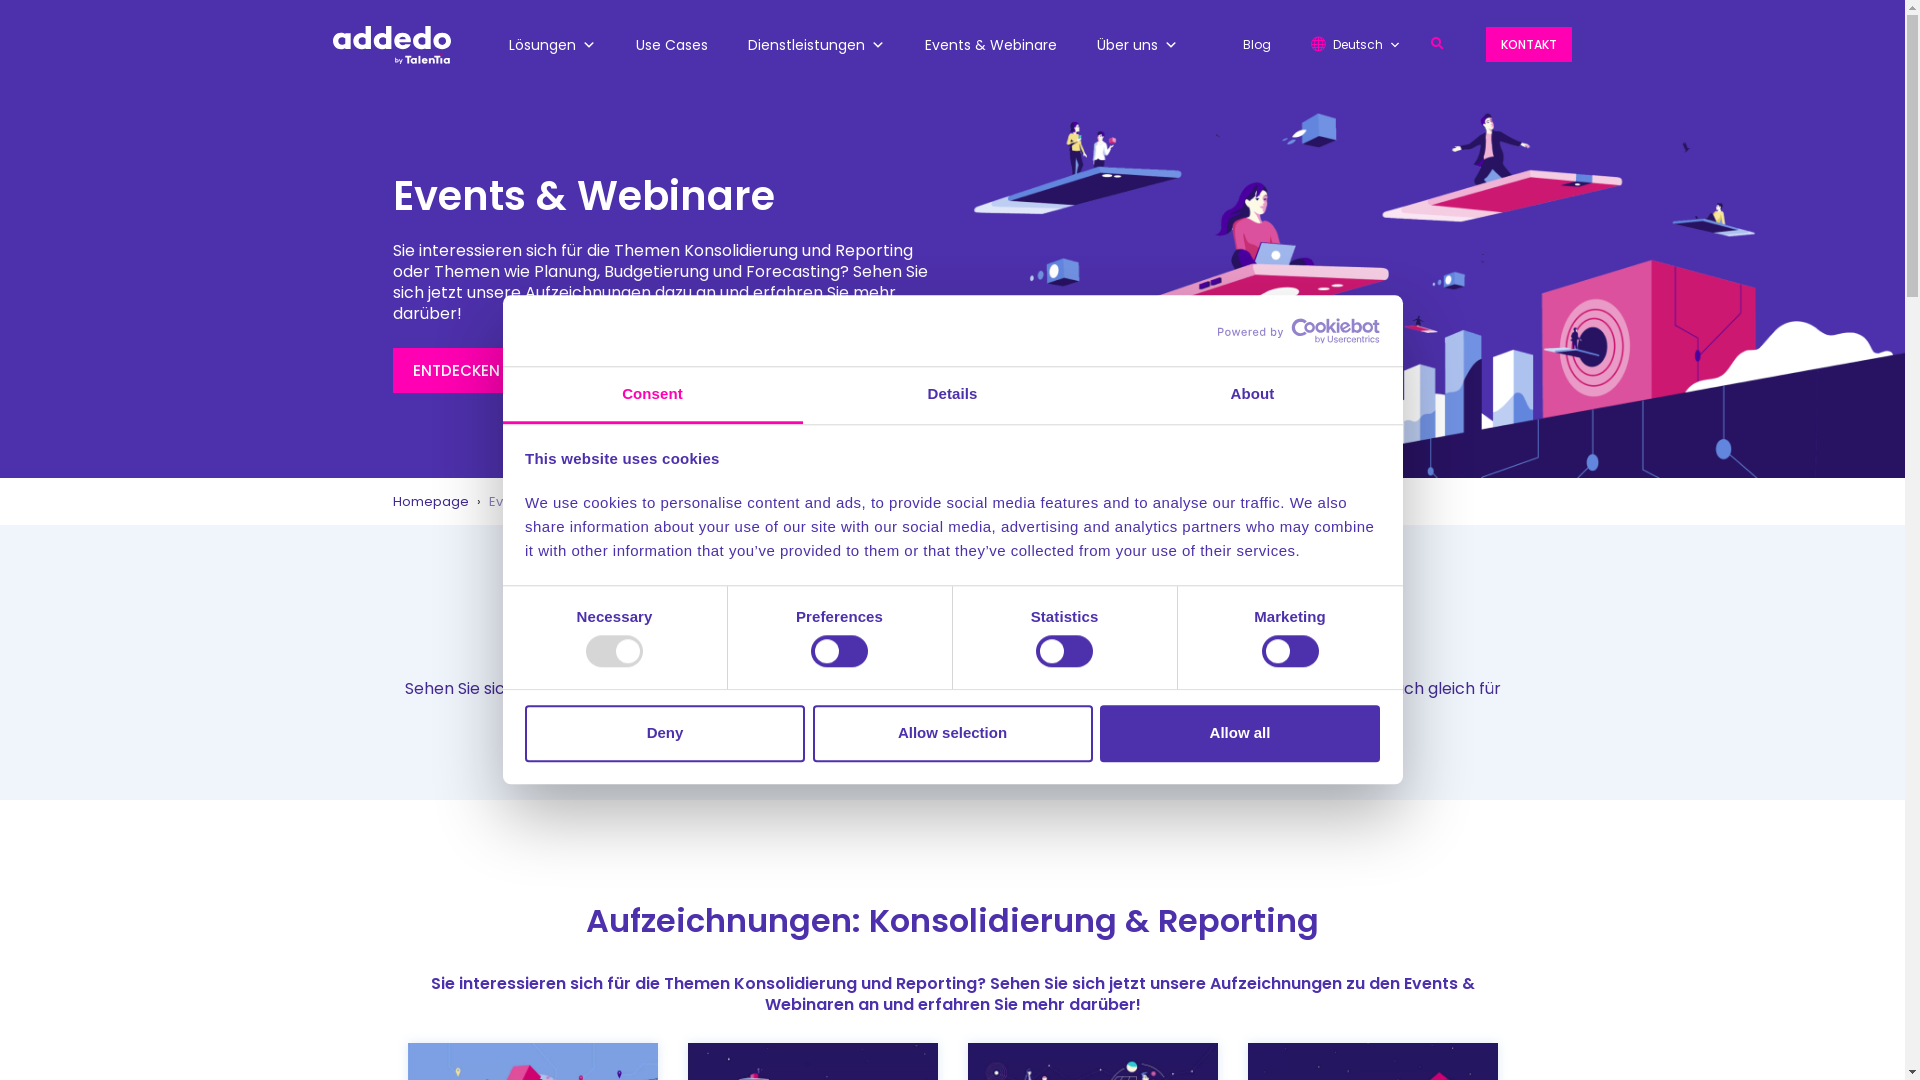 The image size is (1920, 1080). I want to click on Details, so click(952, 396).